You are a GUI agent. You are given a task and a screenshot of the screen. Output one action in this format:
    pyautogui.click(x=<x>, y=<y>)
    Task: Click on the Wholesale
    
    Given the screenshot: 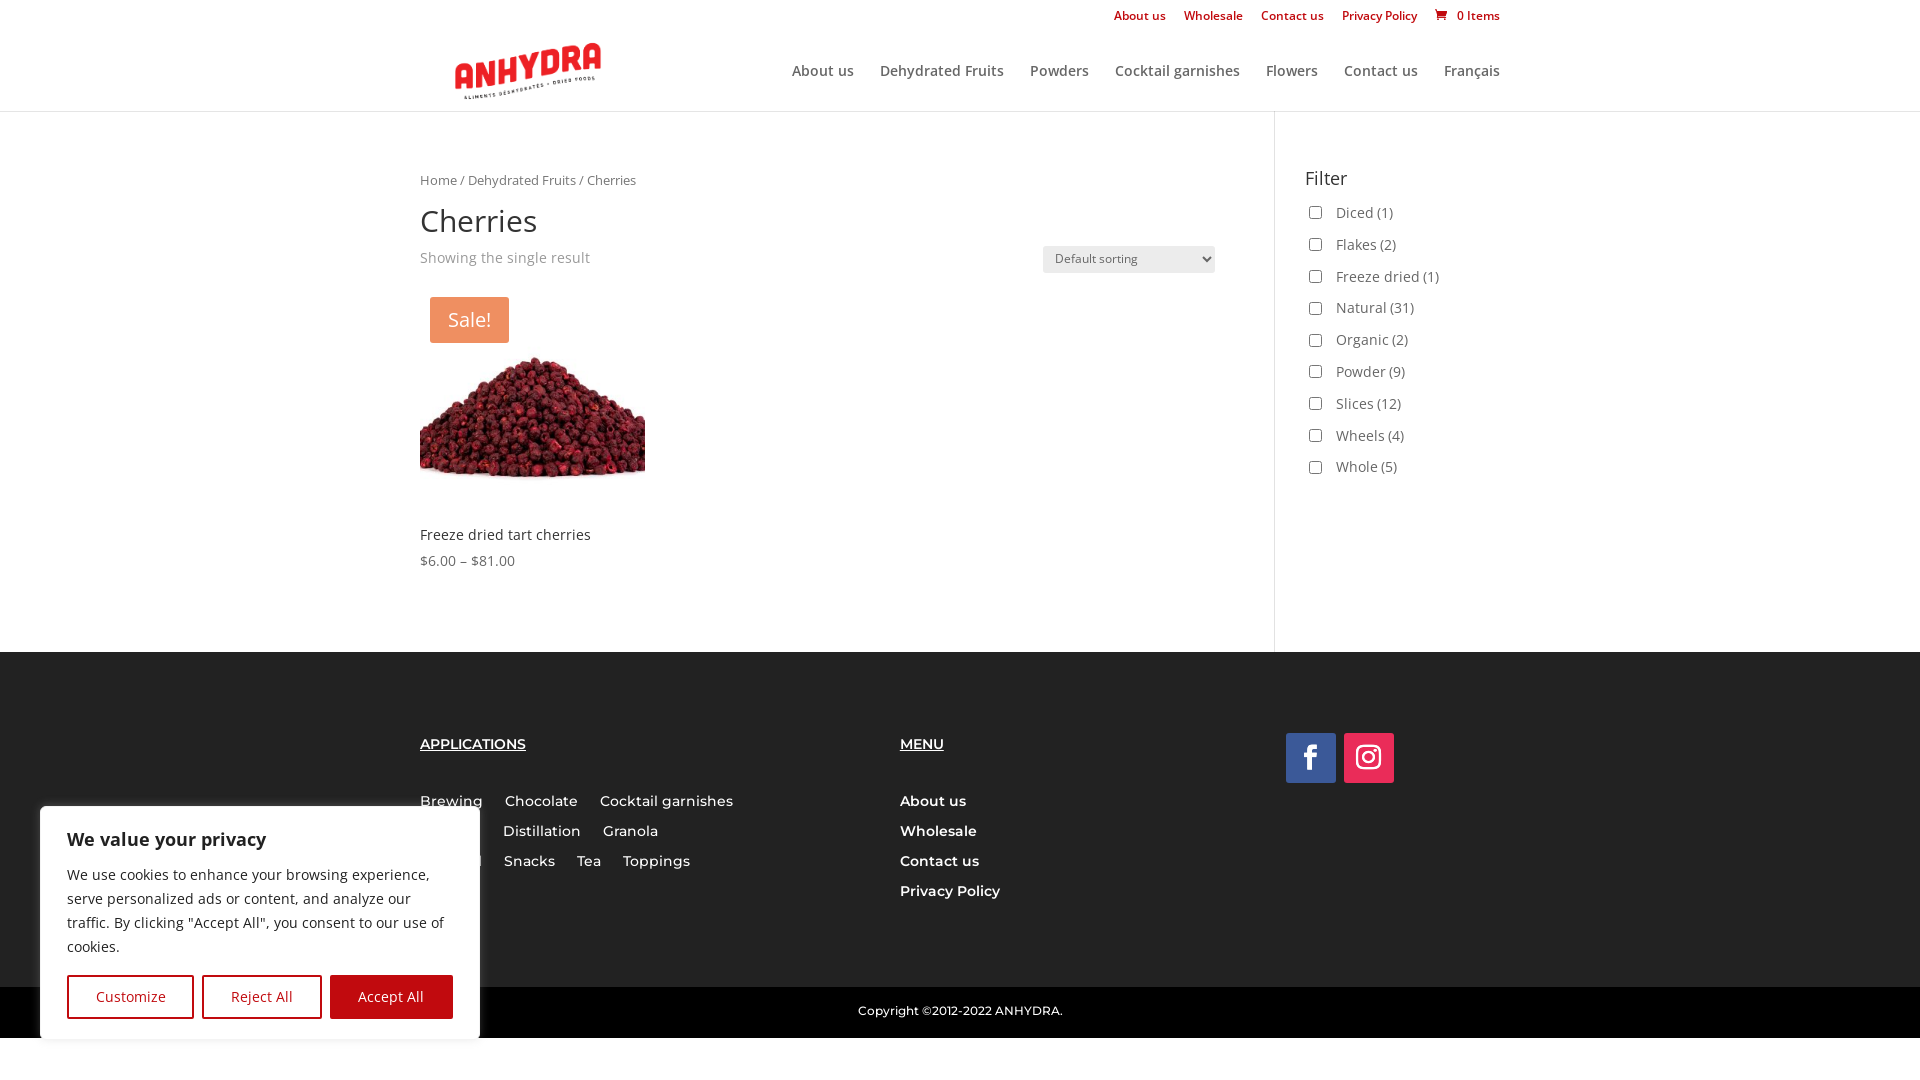 What is the action you would take?
    pyautogui.click(x=938, y=835)
    